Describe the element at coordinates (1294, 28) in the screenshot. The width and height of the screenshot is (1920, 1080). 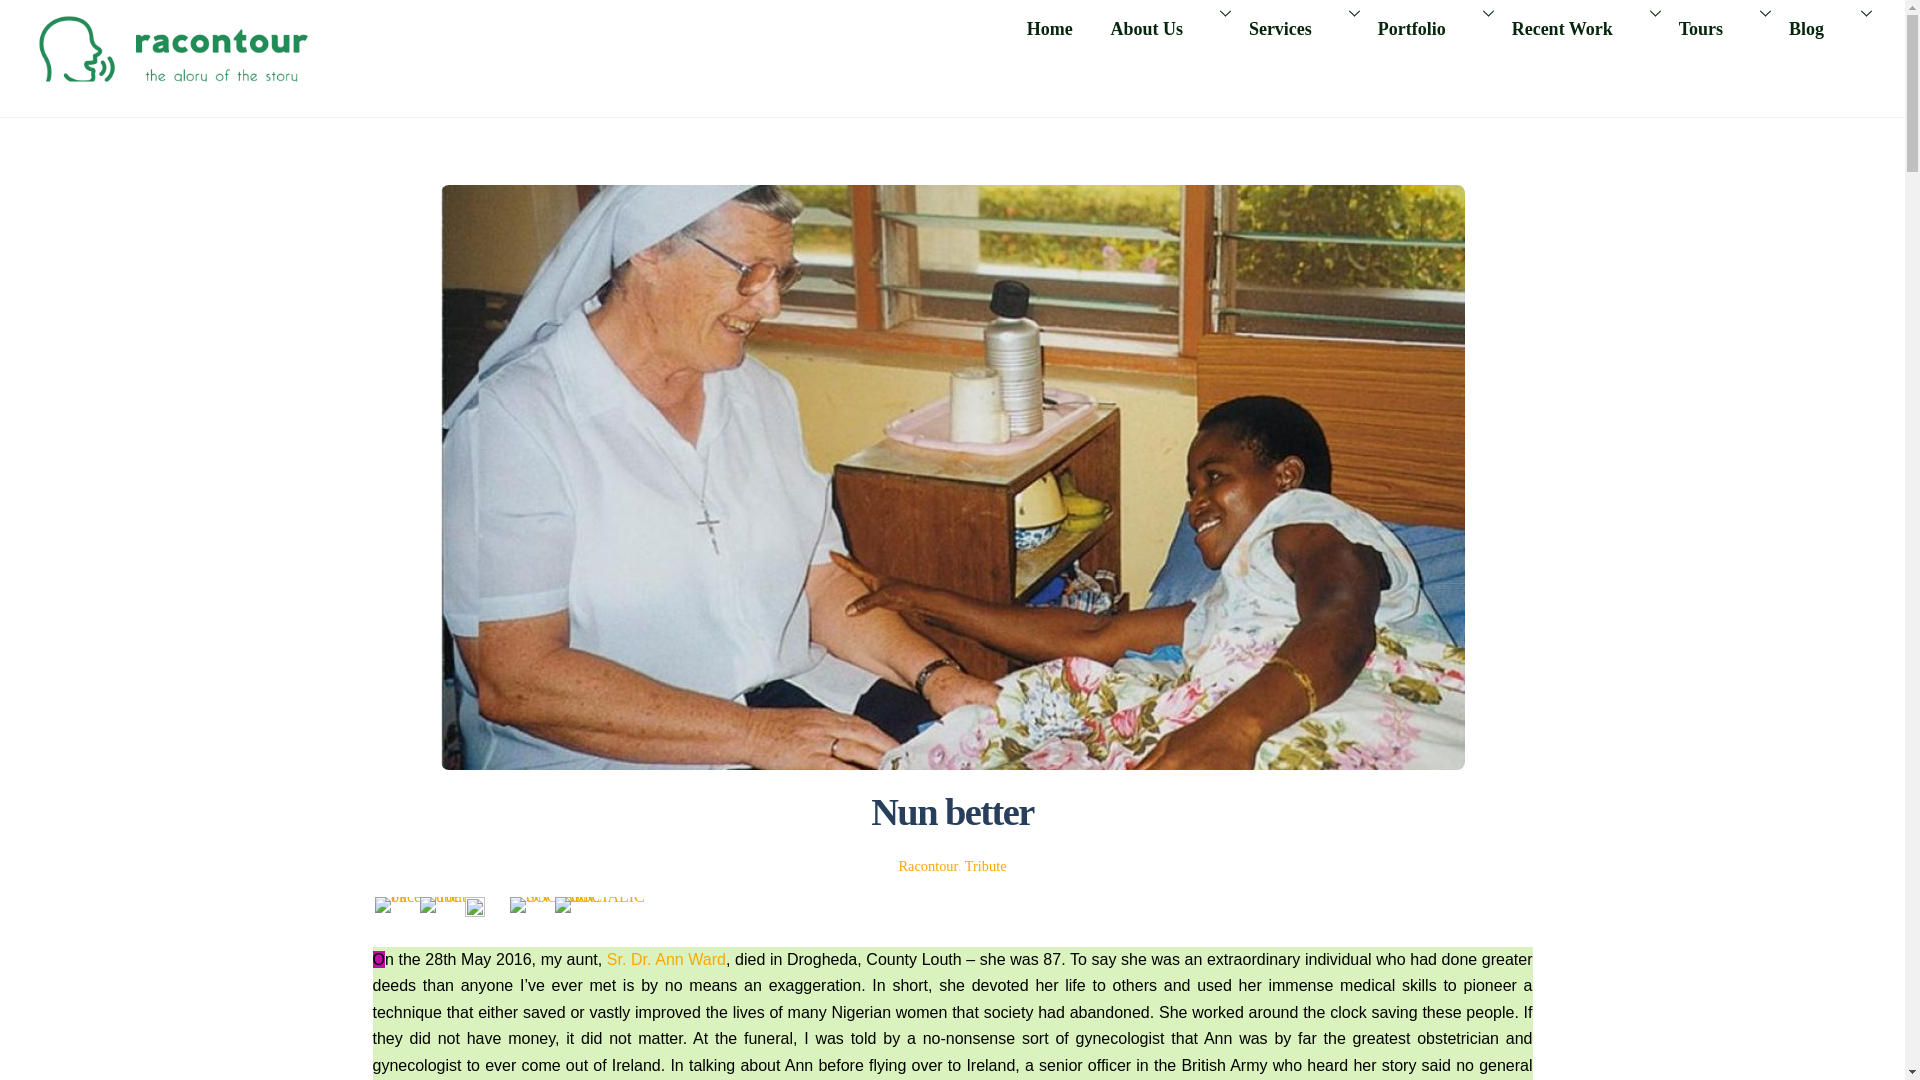
I see `Portfolio` at that location.